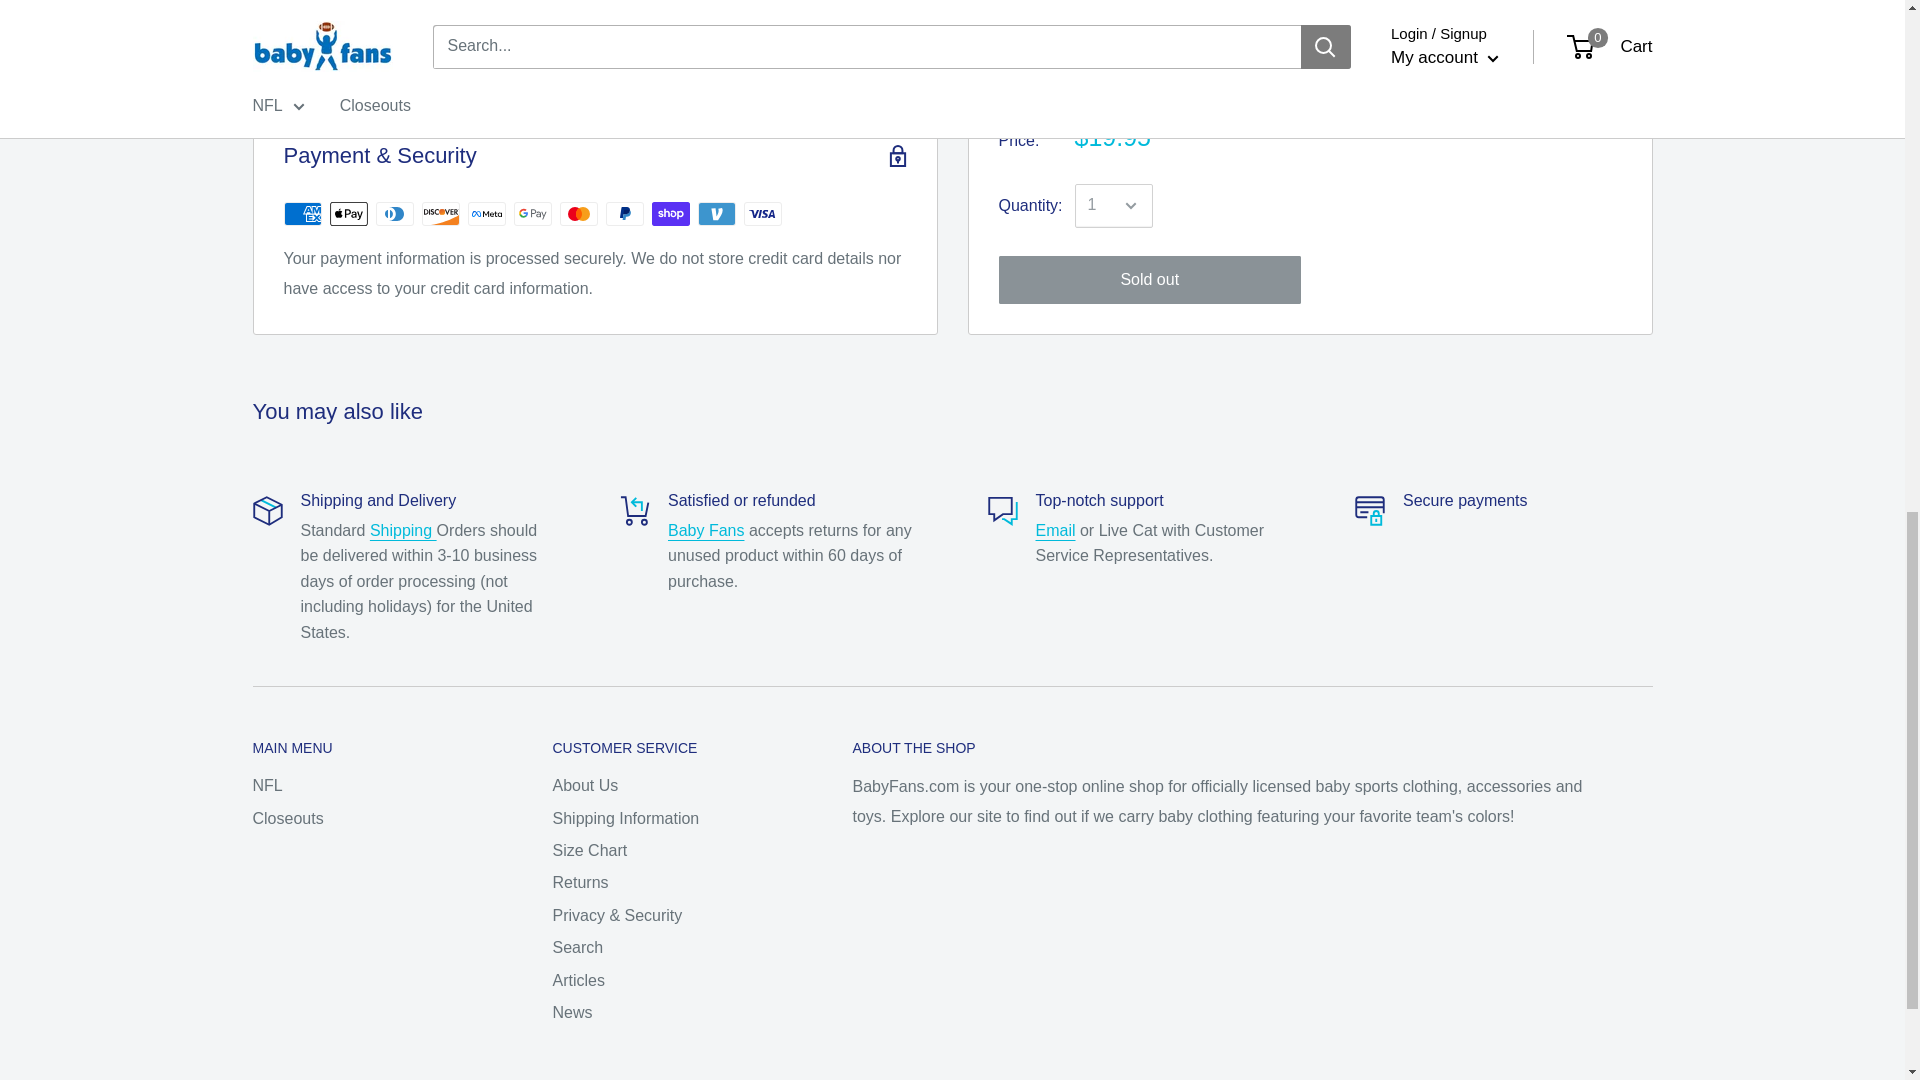 The height and width of the screenshot is (1080, 1920). Describe the element at coordinates (1056, 530) in the screenshot. I see `Contact Us` at that location.